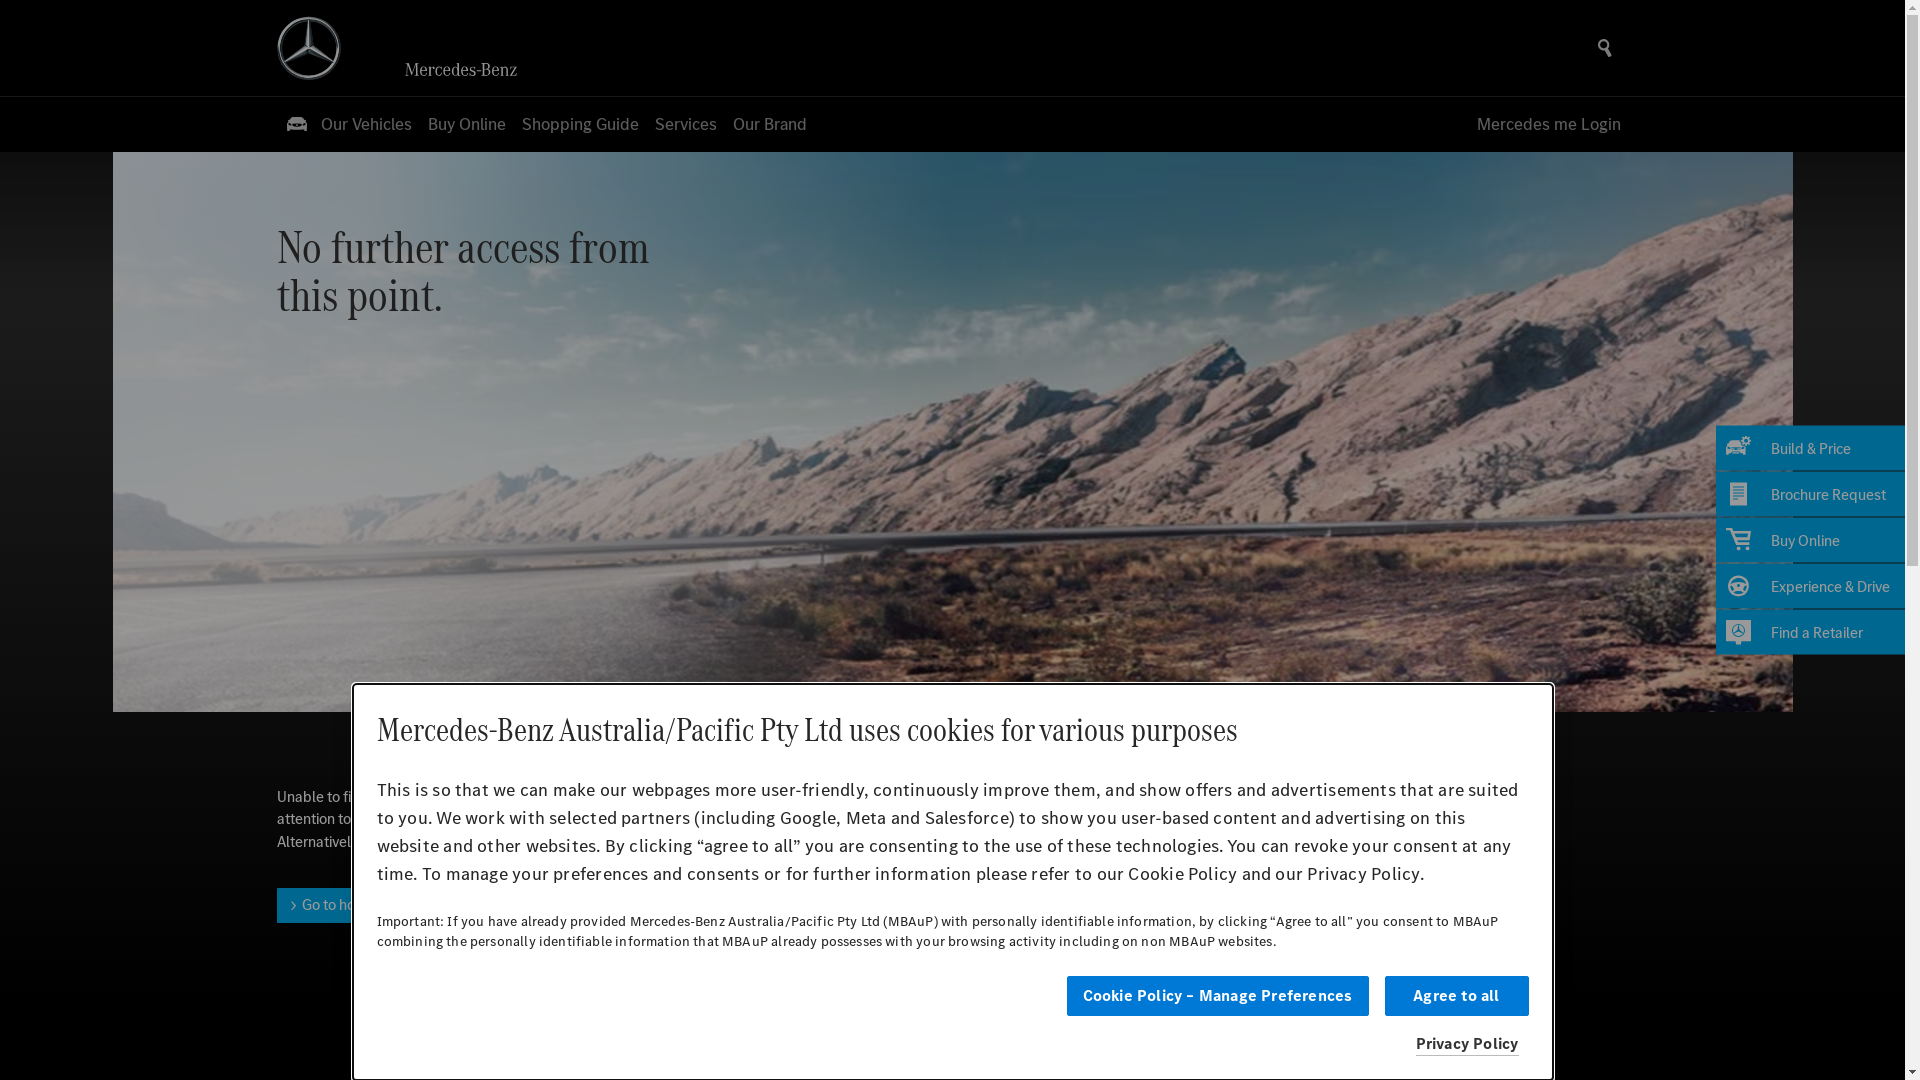 The height and width of the screenshot is (1080, 1920). Describe the element at coordinates (1810, 494) in the screenshot. I see `Brochure Request` at that location.